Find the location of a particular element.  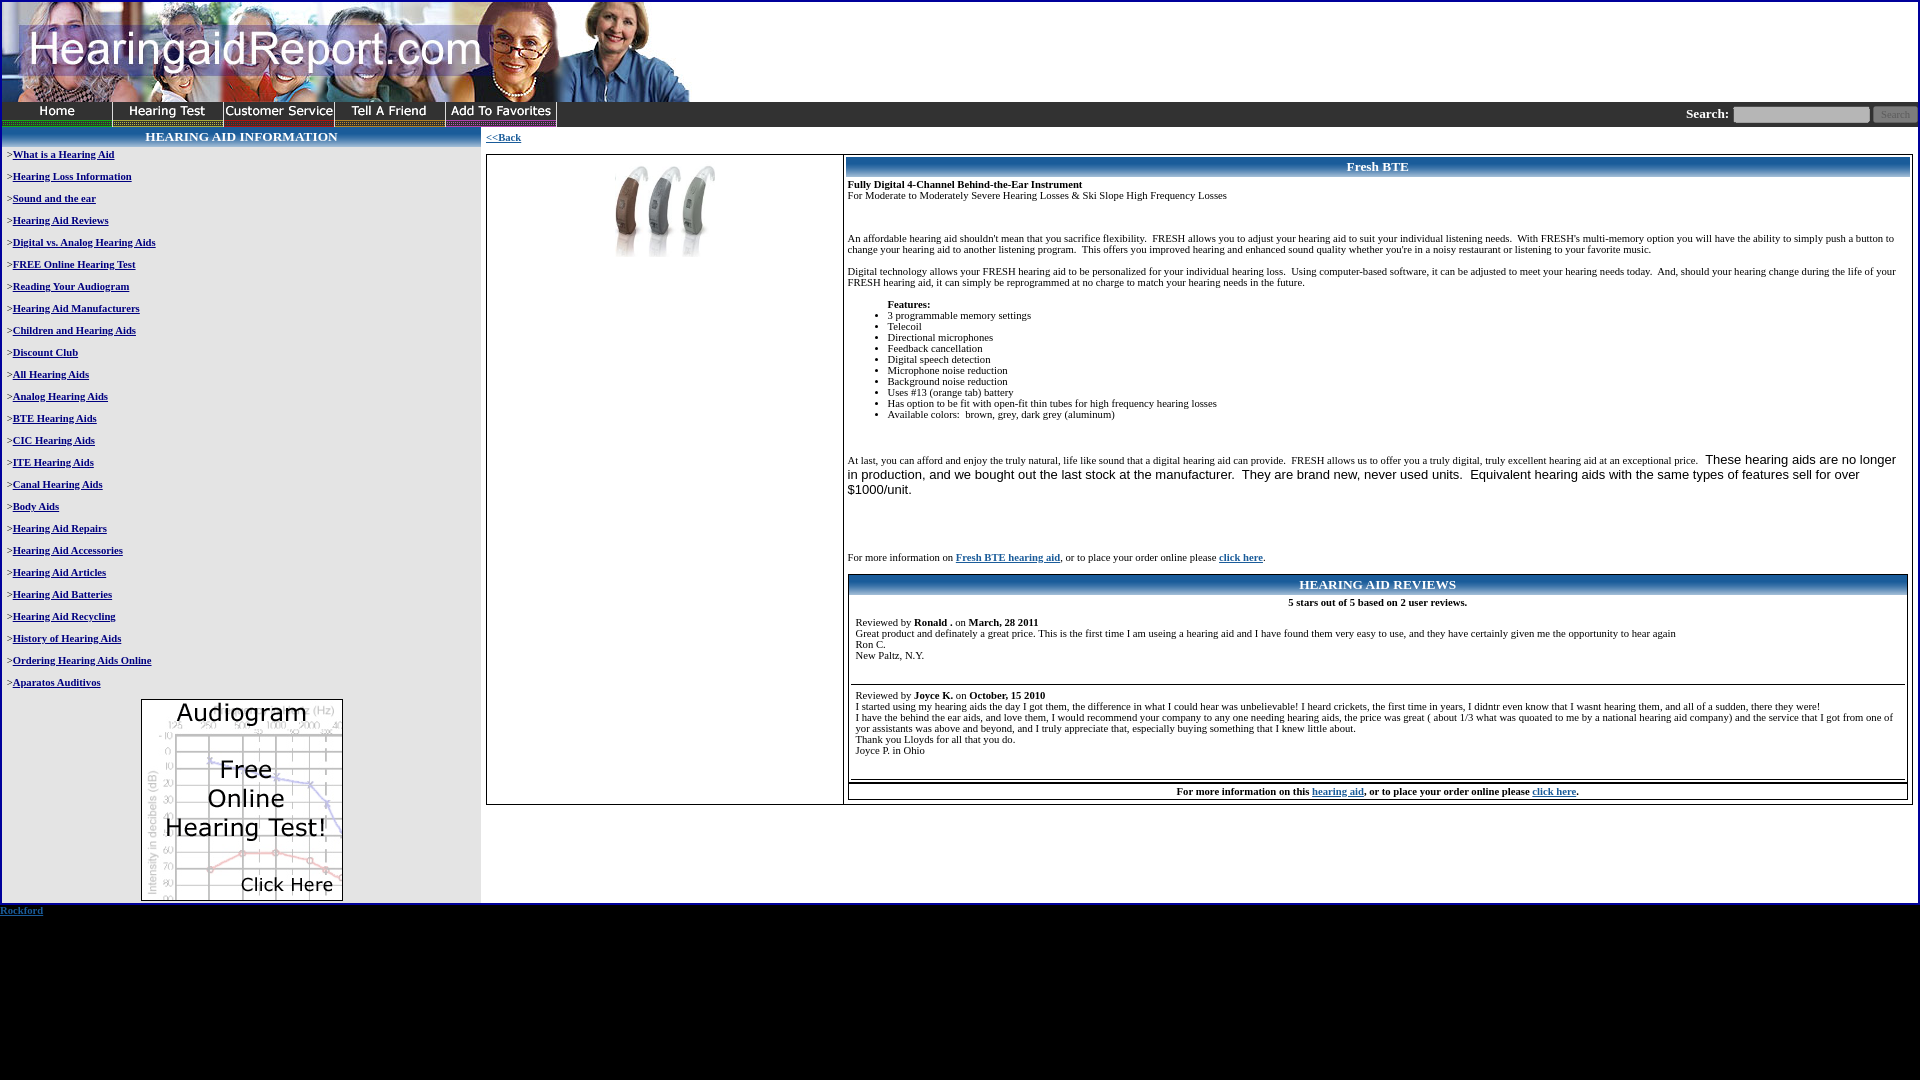

FREE Online Hearing Test is located at coordinates (74, 264).